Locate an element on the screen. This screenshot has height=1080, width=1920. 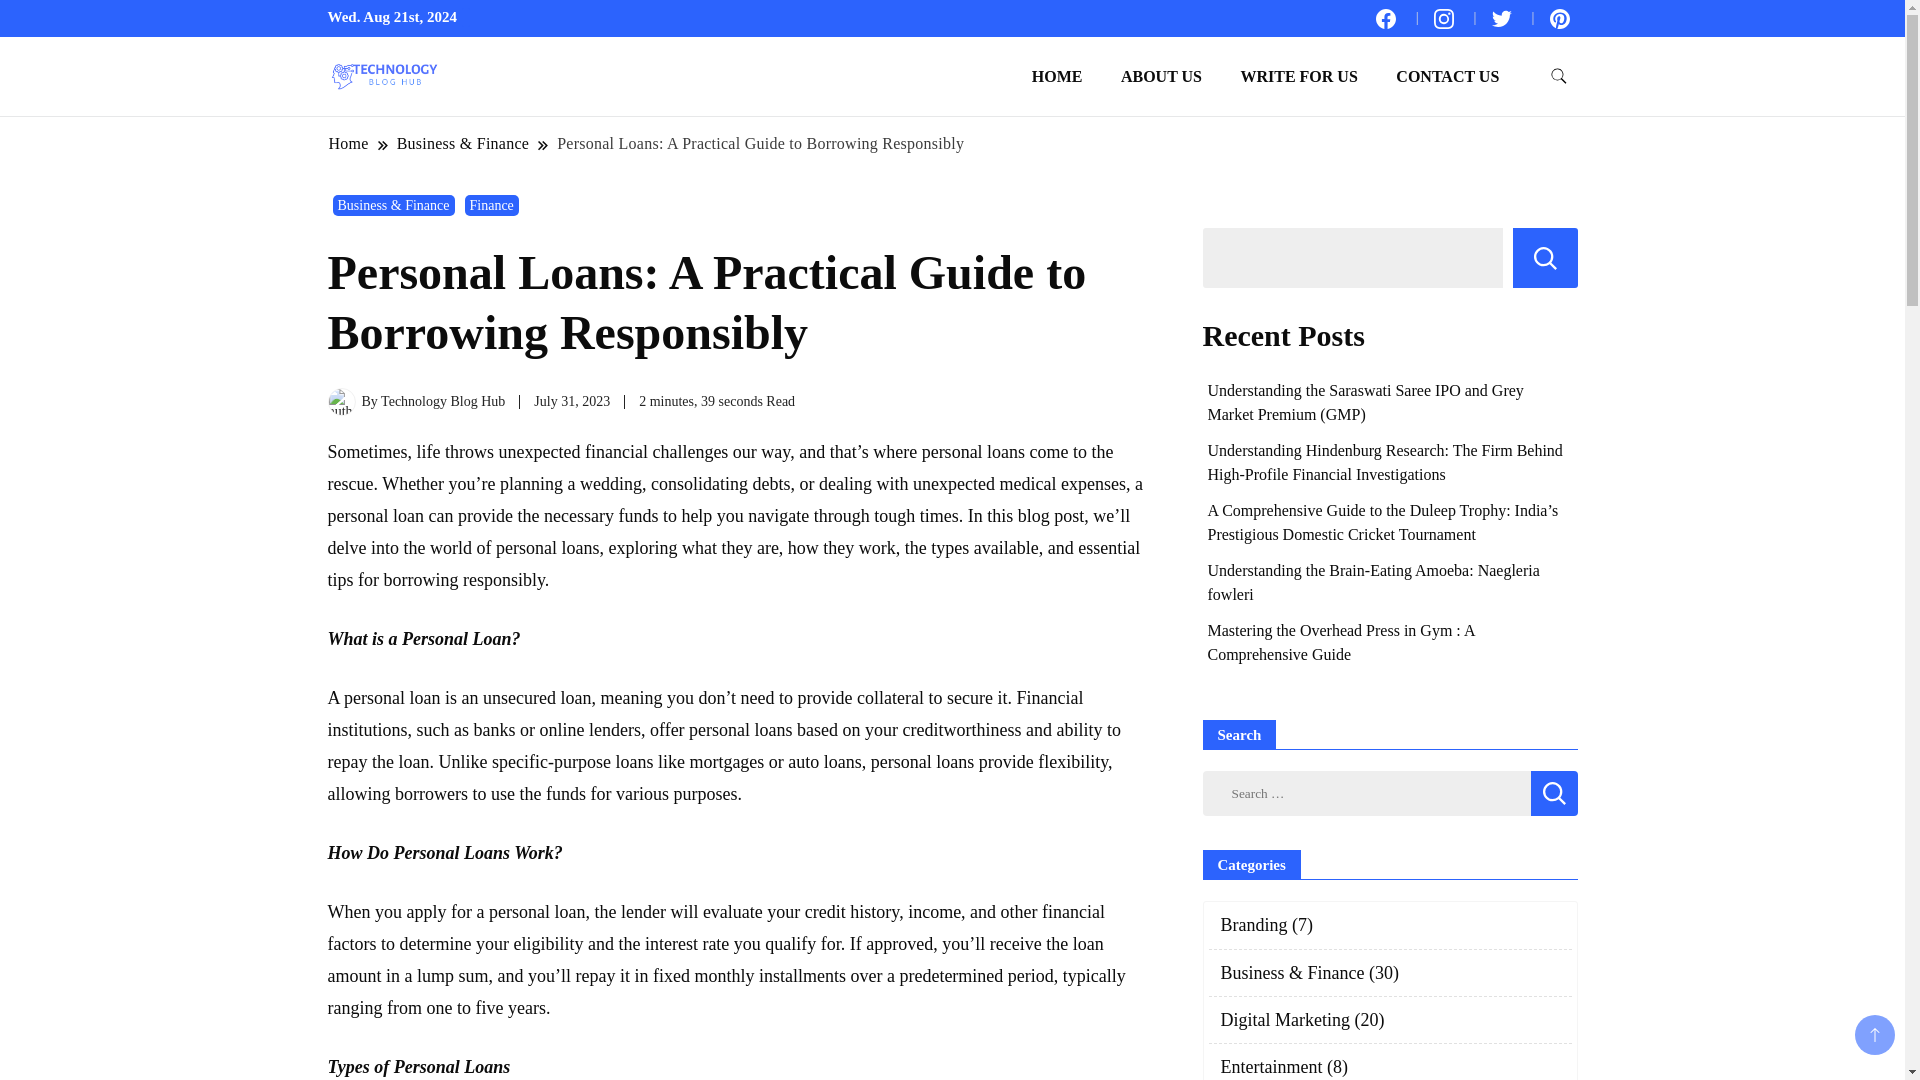
Home is located at coordinates (349, 143).